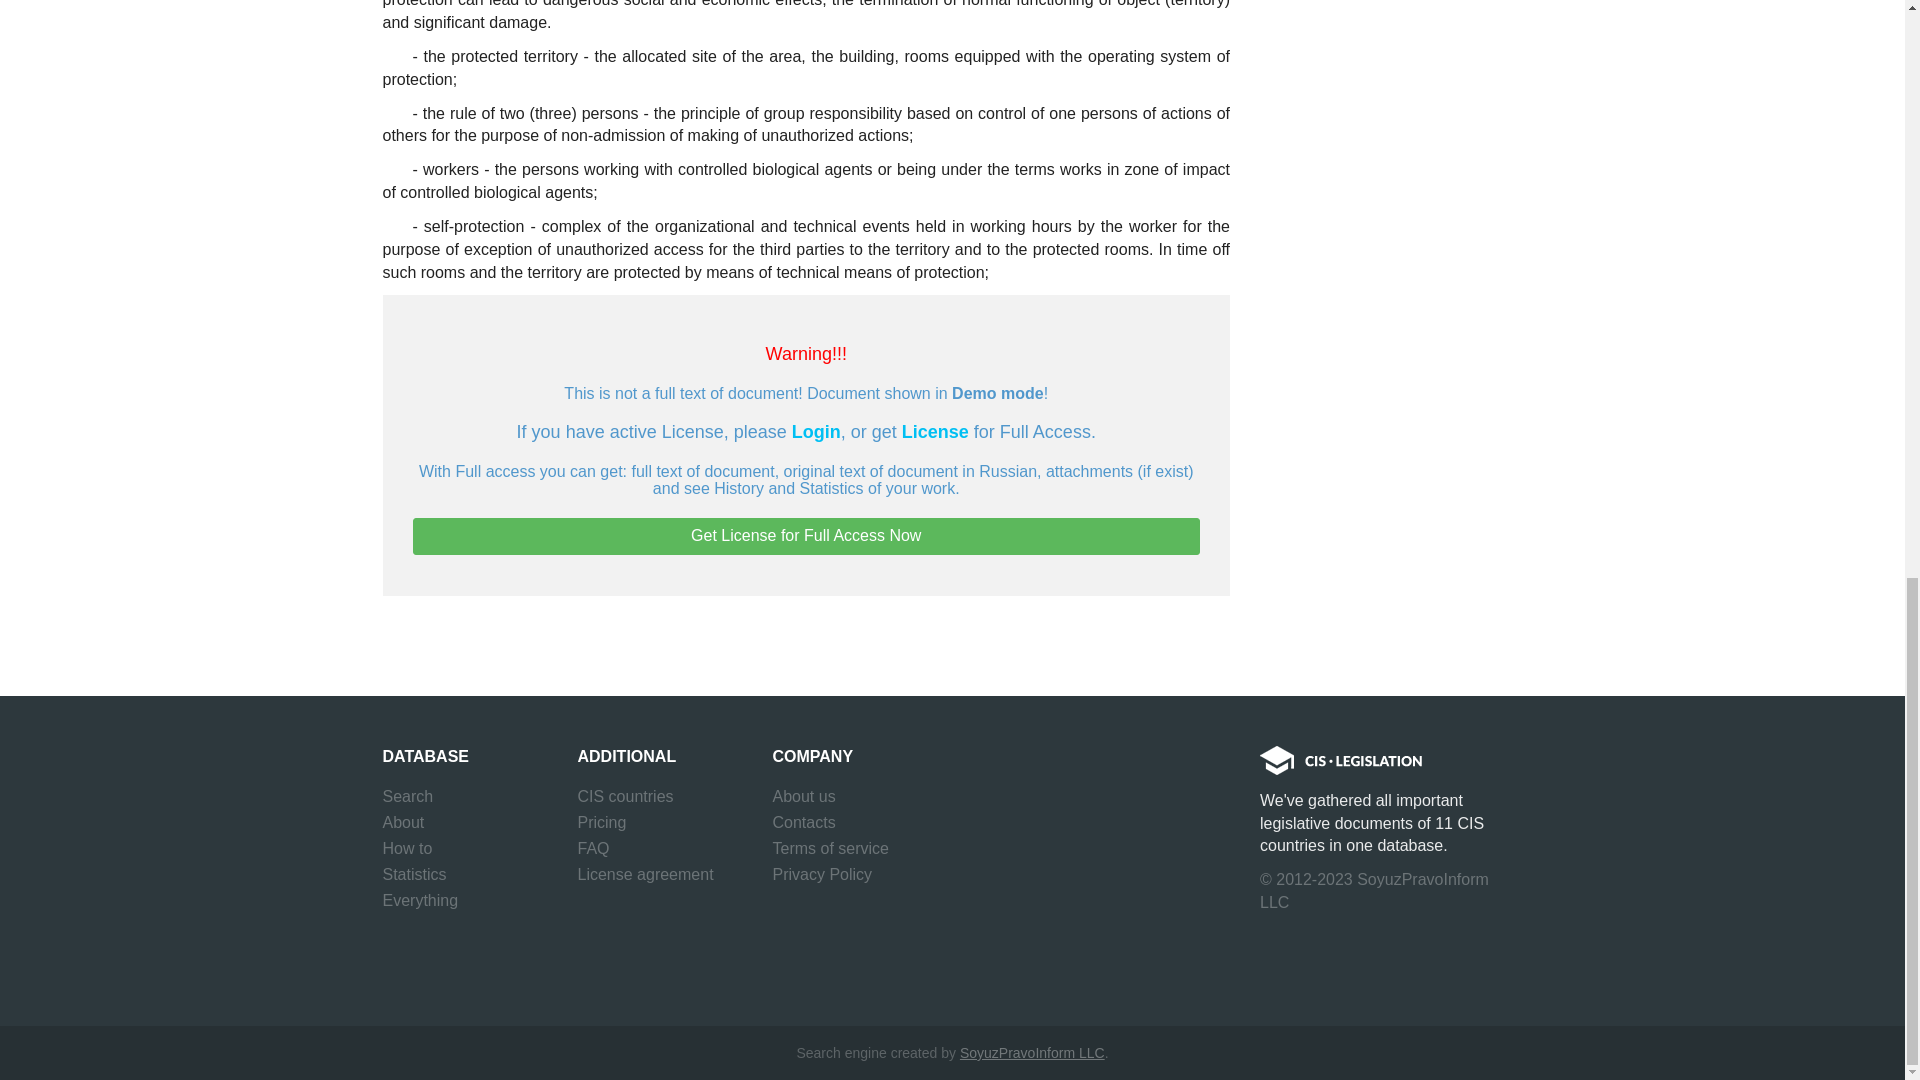  What do you see at coordinates (646, 874) in the screenshot?
I see `License agreement` at bounding box center [646, 874].